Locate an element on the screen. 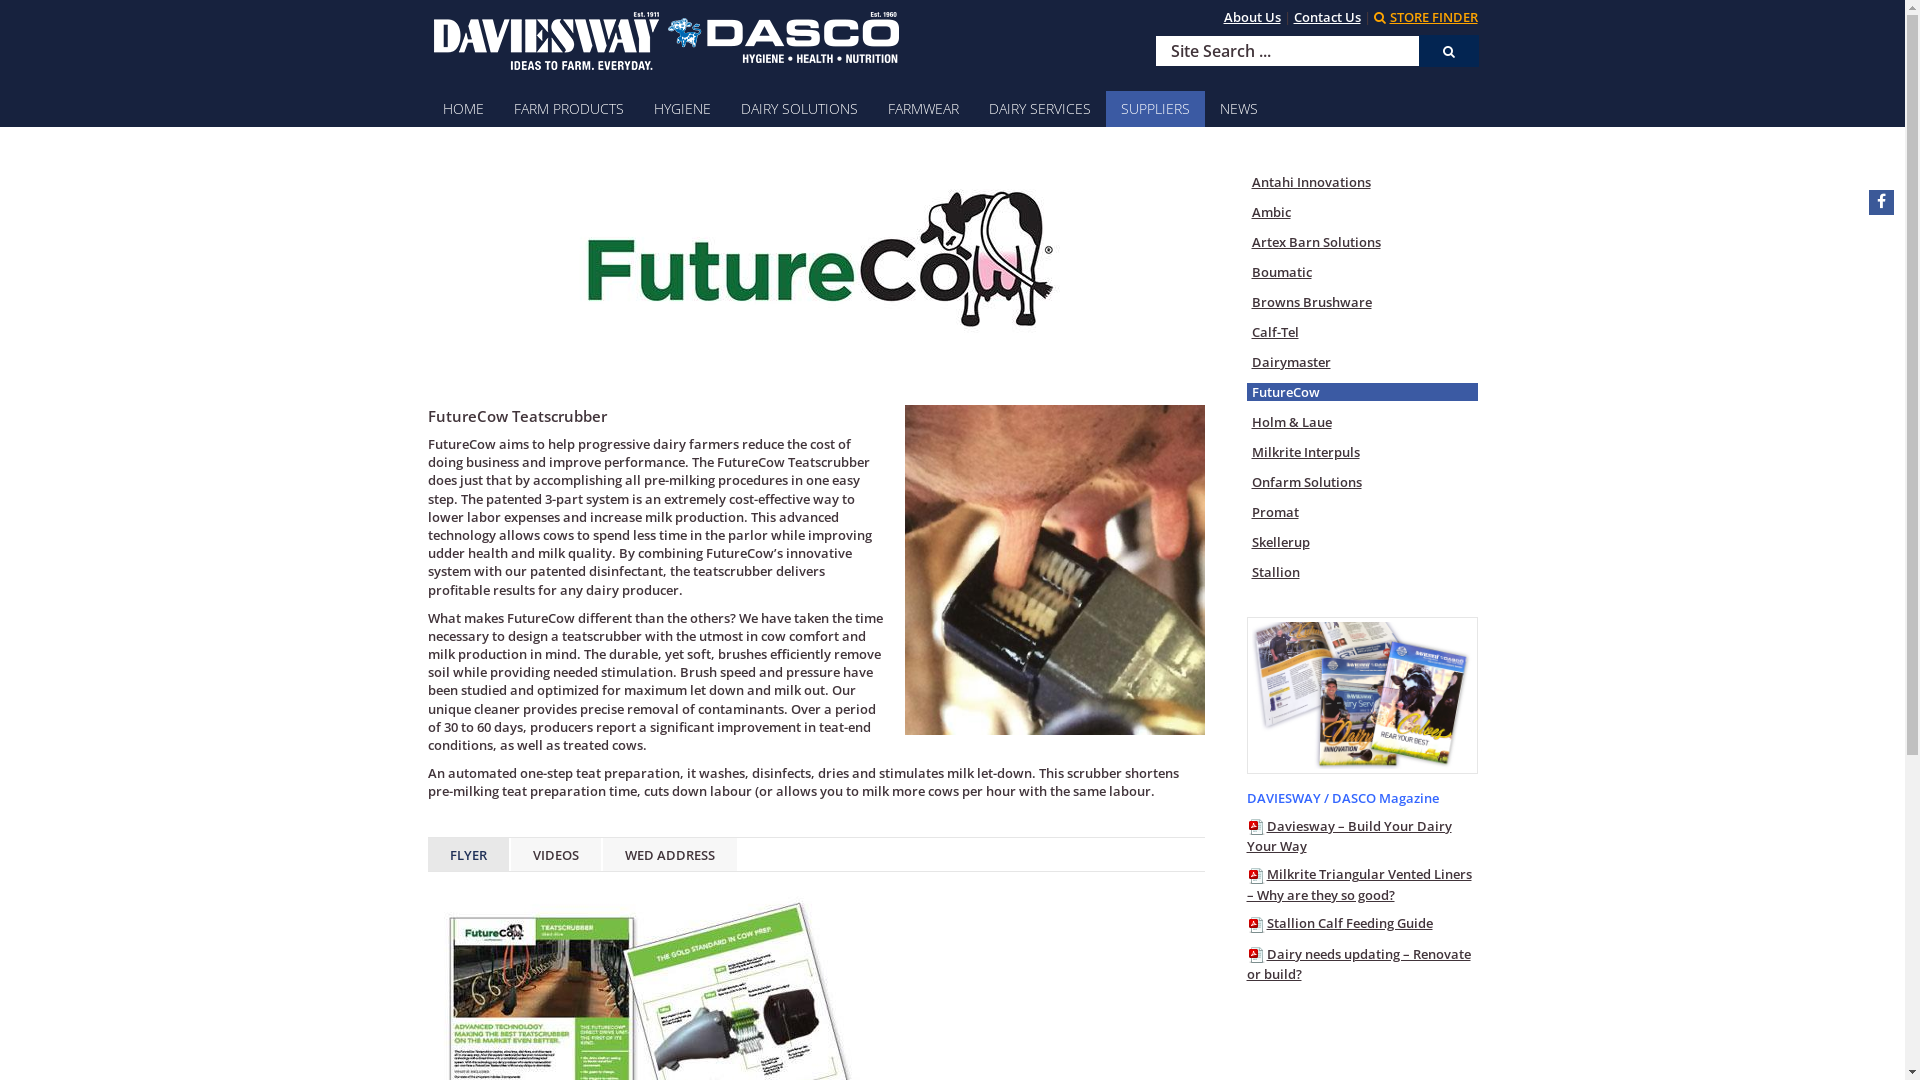 Image resolution: width=1920 pixels, height=1080 pixels. NEWS is located at coordinates (1238, 109).